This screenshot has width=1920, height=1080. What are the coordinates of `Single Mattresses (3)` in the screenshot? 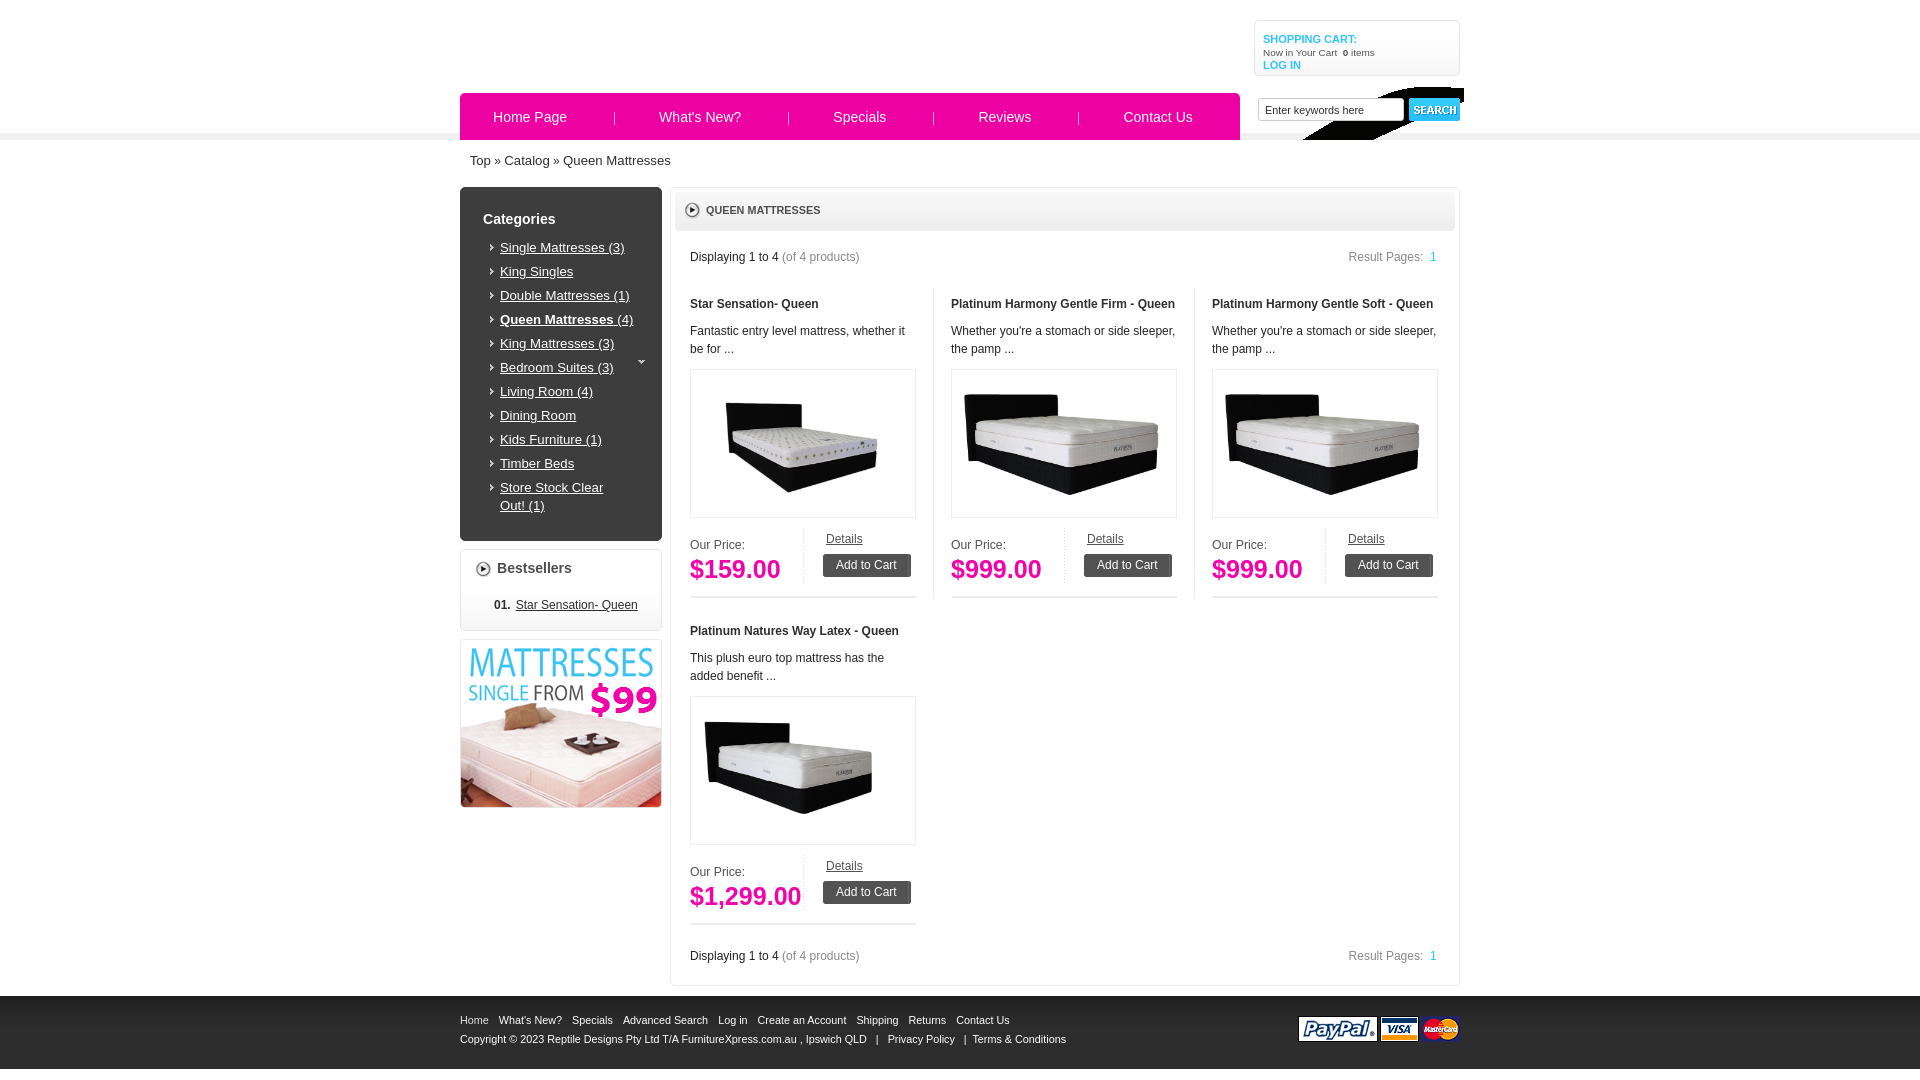 It's located at (568, 248).